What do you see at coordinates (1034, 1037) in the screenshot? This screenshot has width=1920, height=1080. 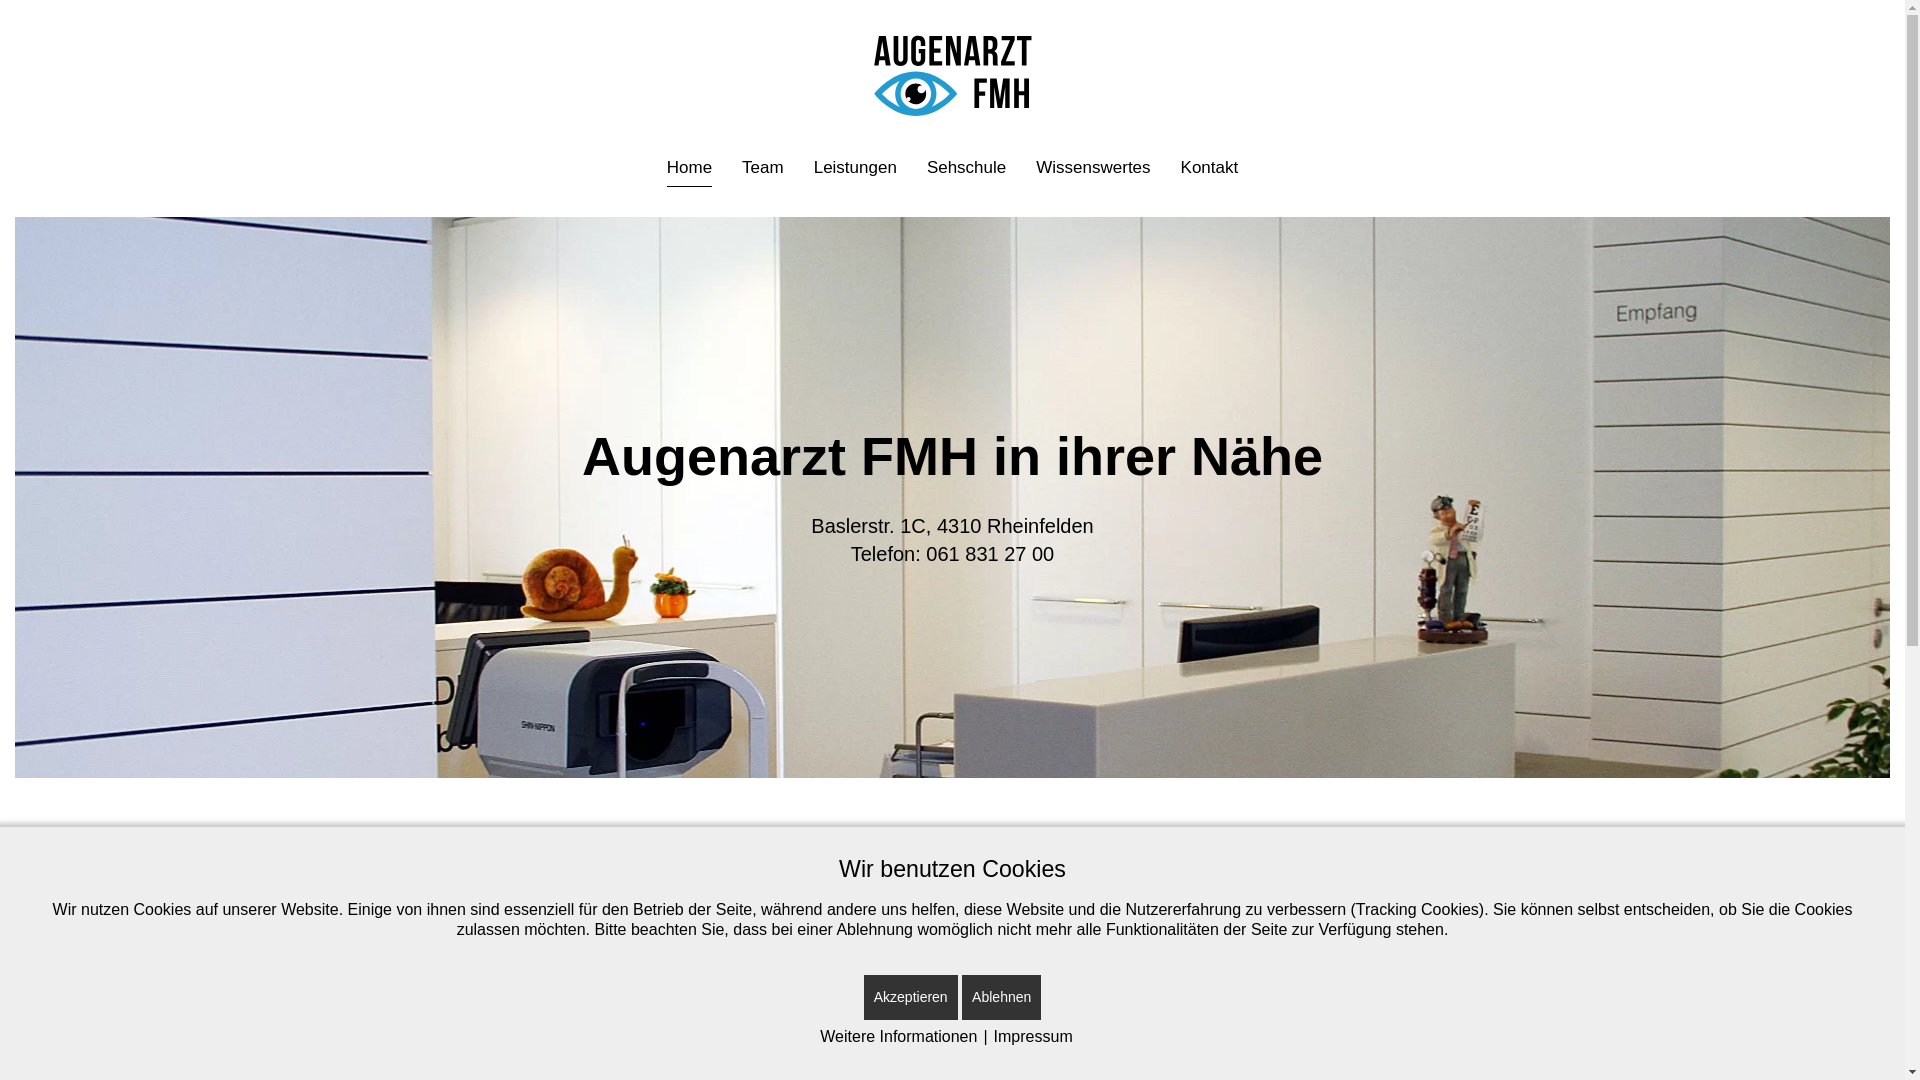 I see `Impressum` at bounding box center [1034, 1037].